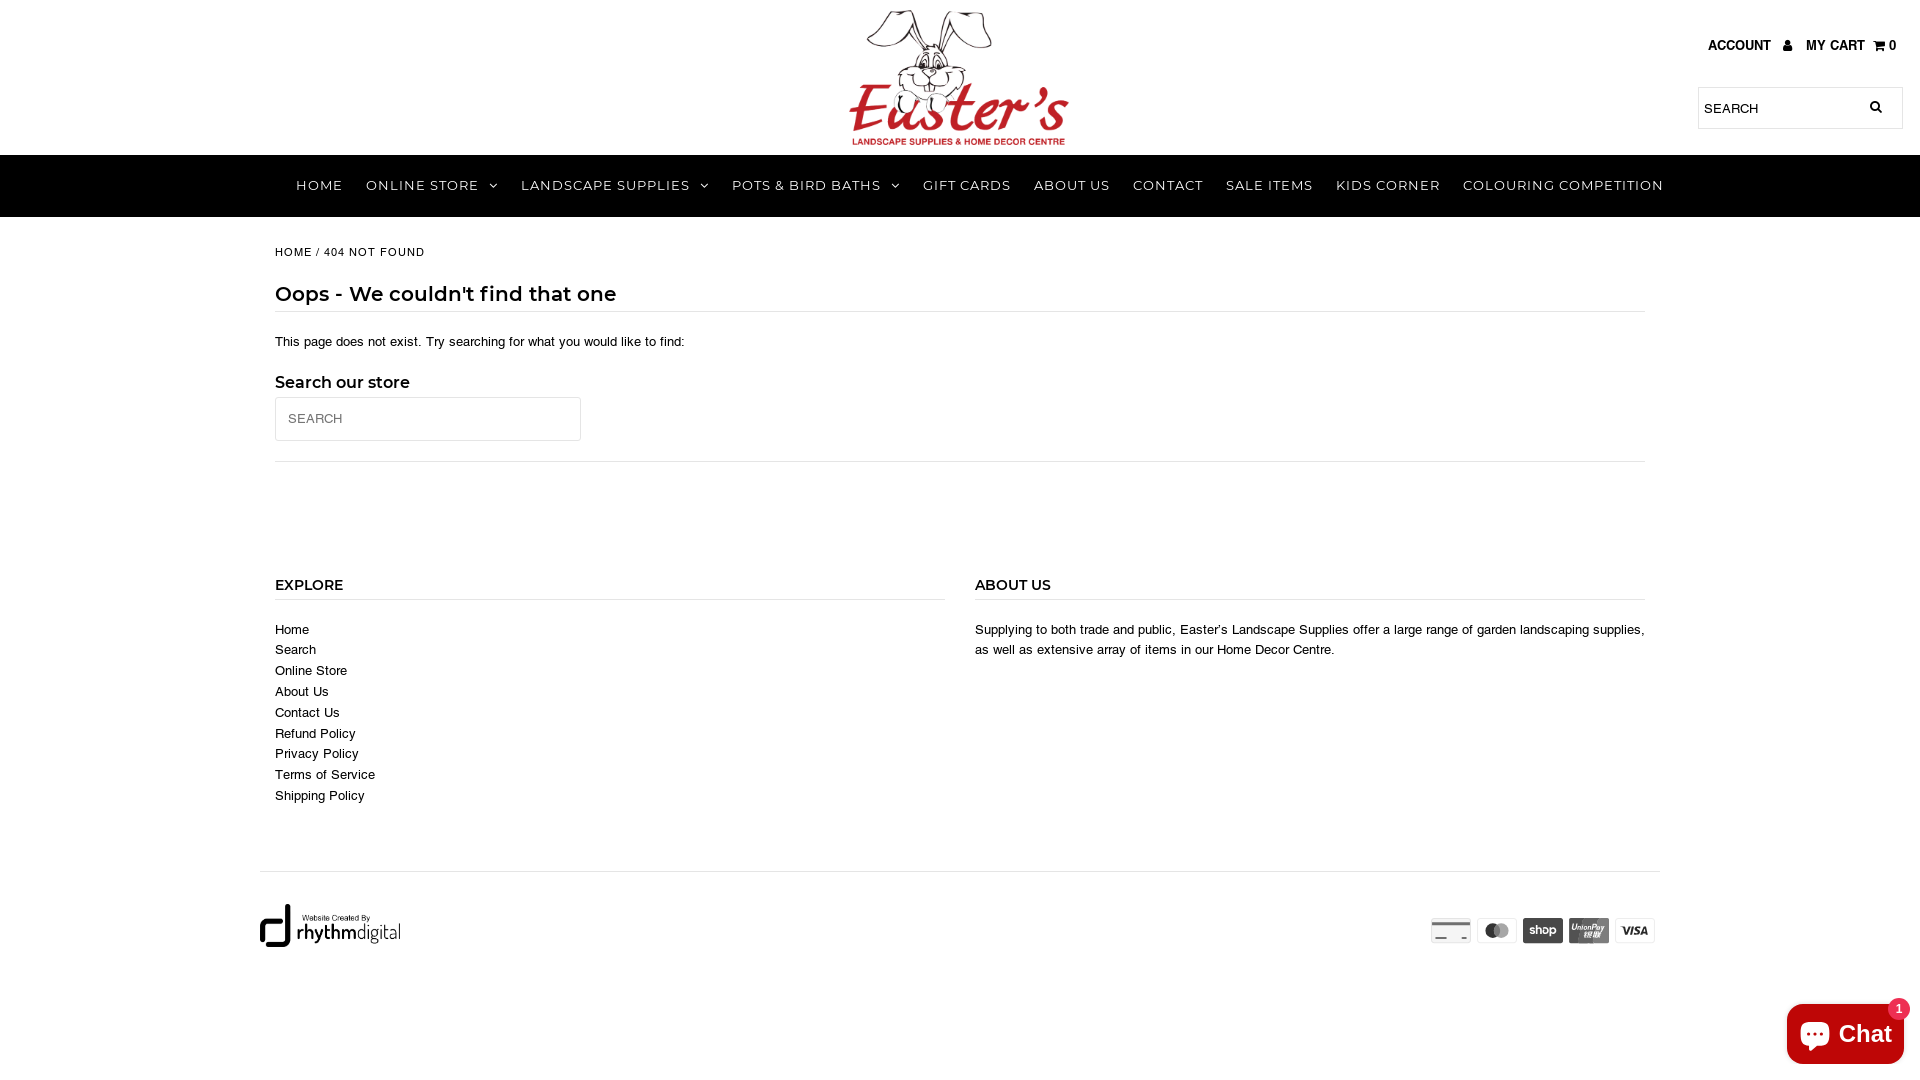 Image resolution: width=1920 pixels, height=1080 pixels. I want to click on Contact Us, so click(308, 713).